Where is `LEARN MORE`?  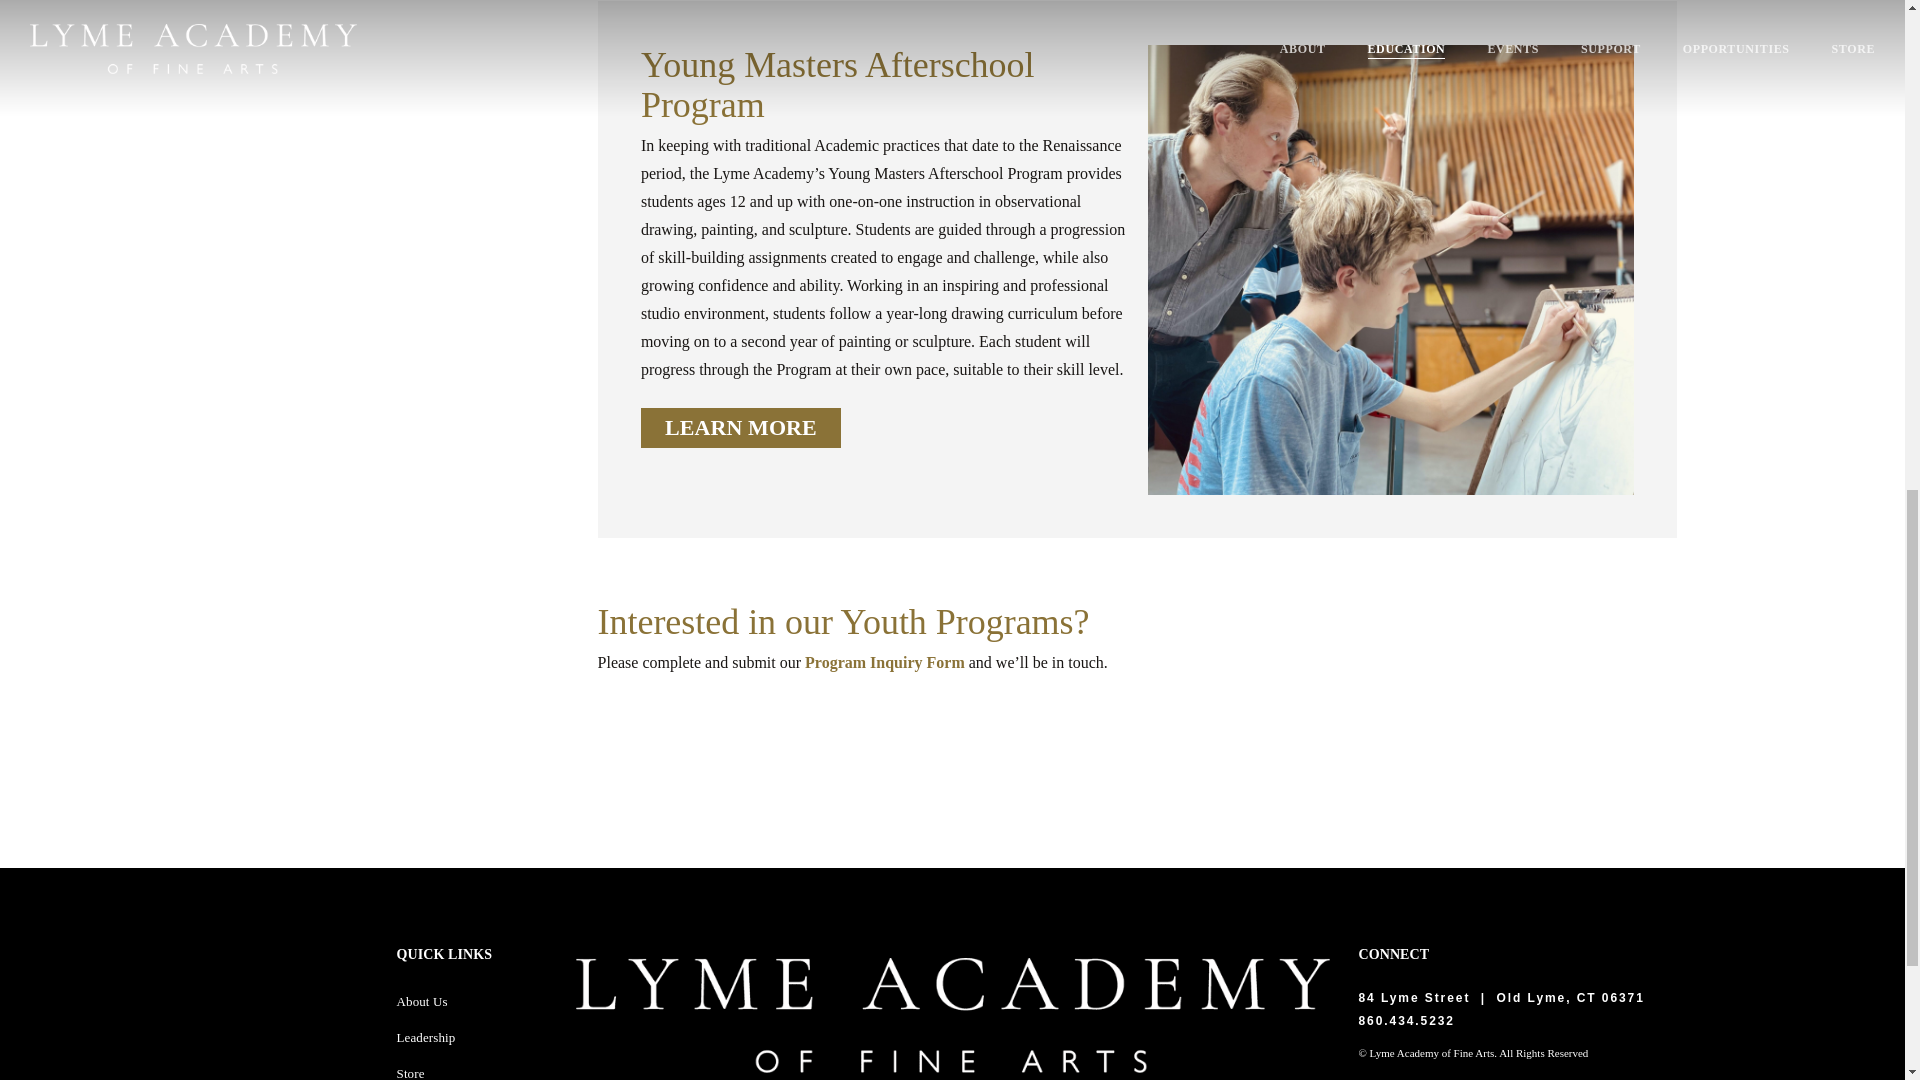
LEARN MORE is located at coordinates (740, 428).